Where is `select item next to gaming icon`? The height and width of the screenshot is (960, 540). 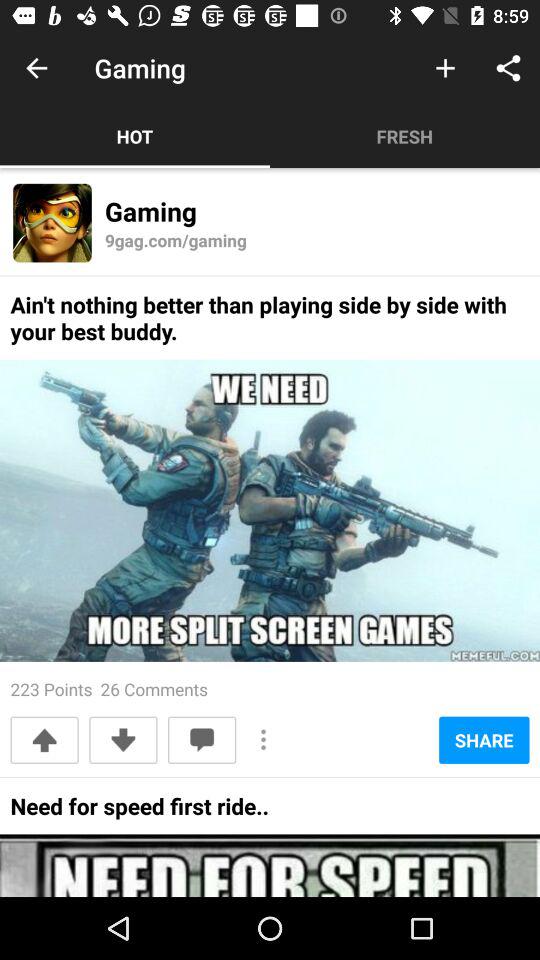
select item next to gaming icon is located at coordinates (36, 68).